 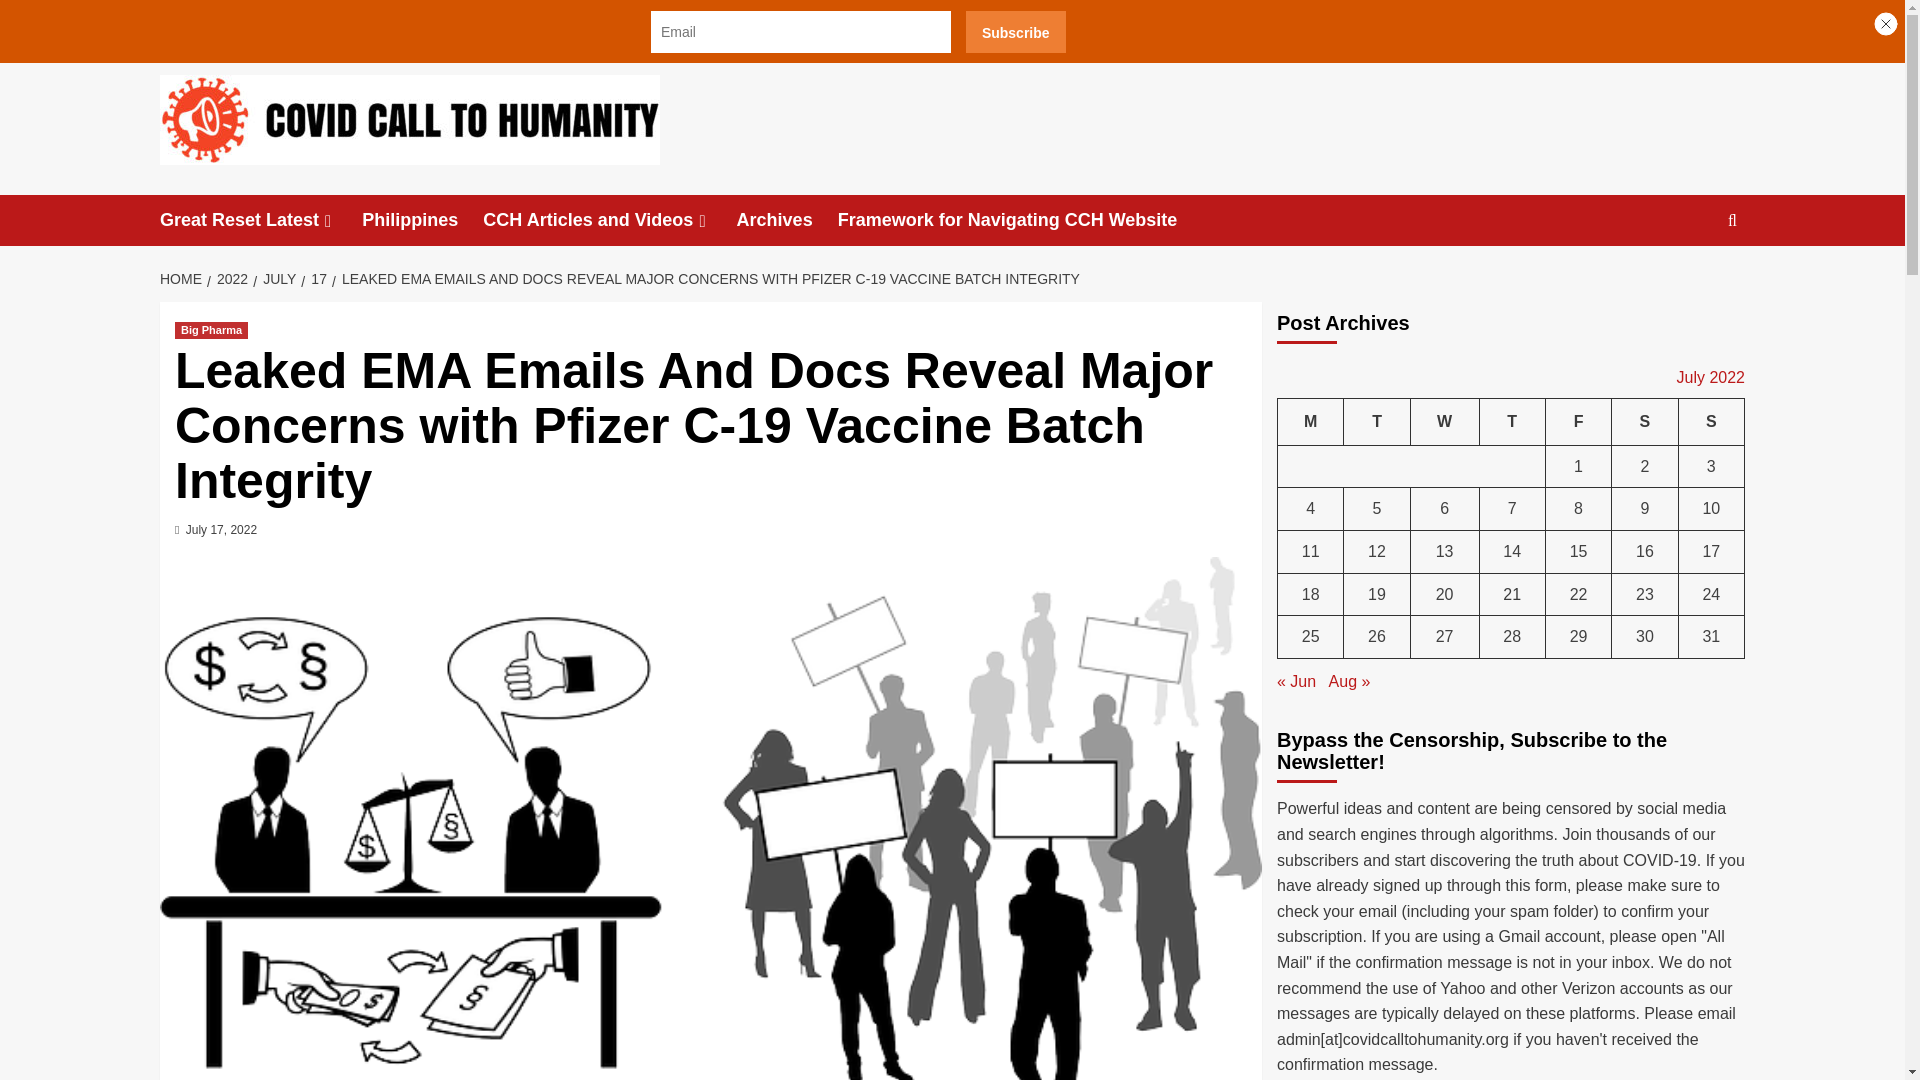 I want to click on Thursday, so click(x=1512, y=422).